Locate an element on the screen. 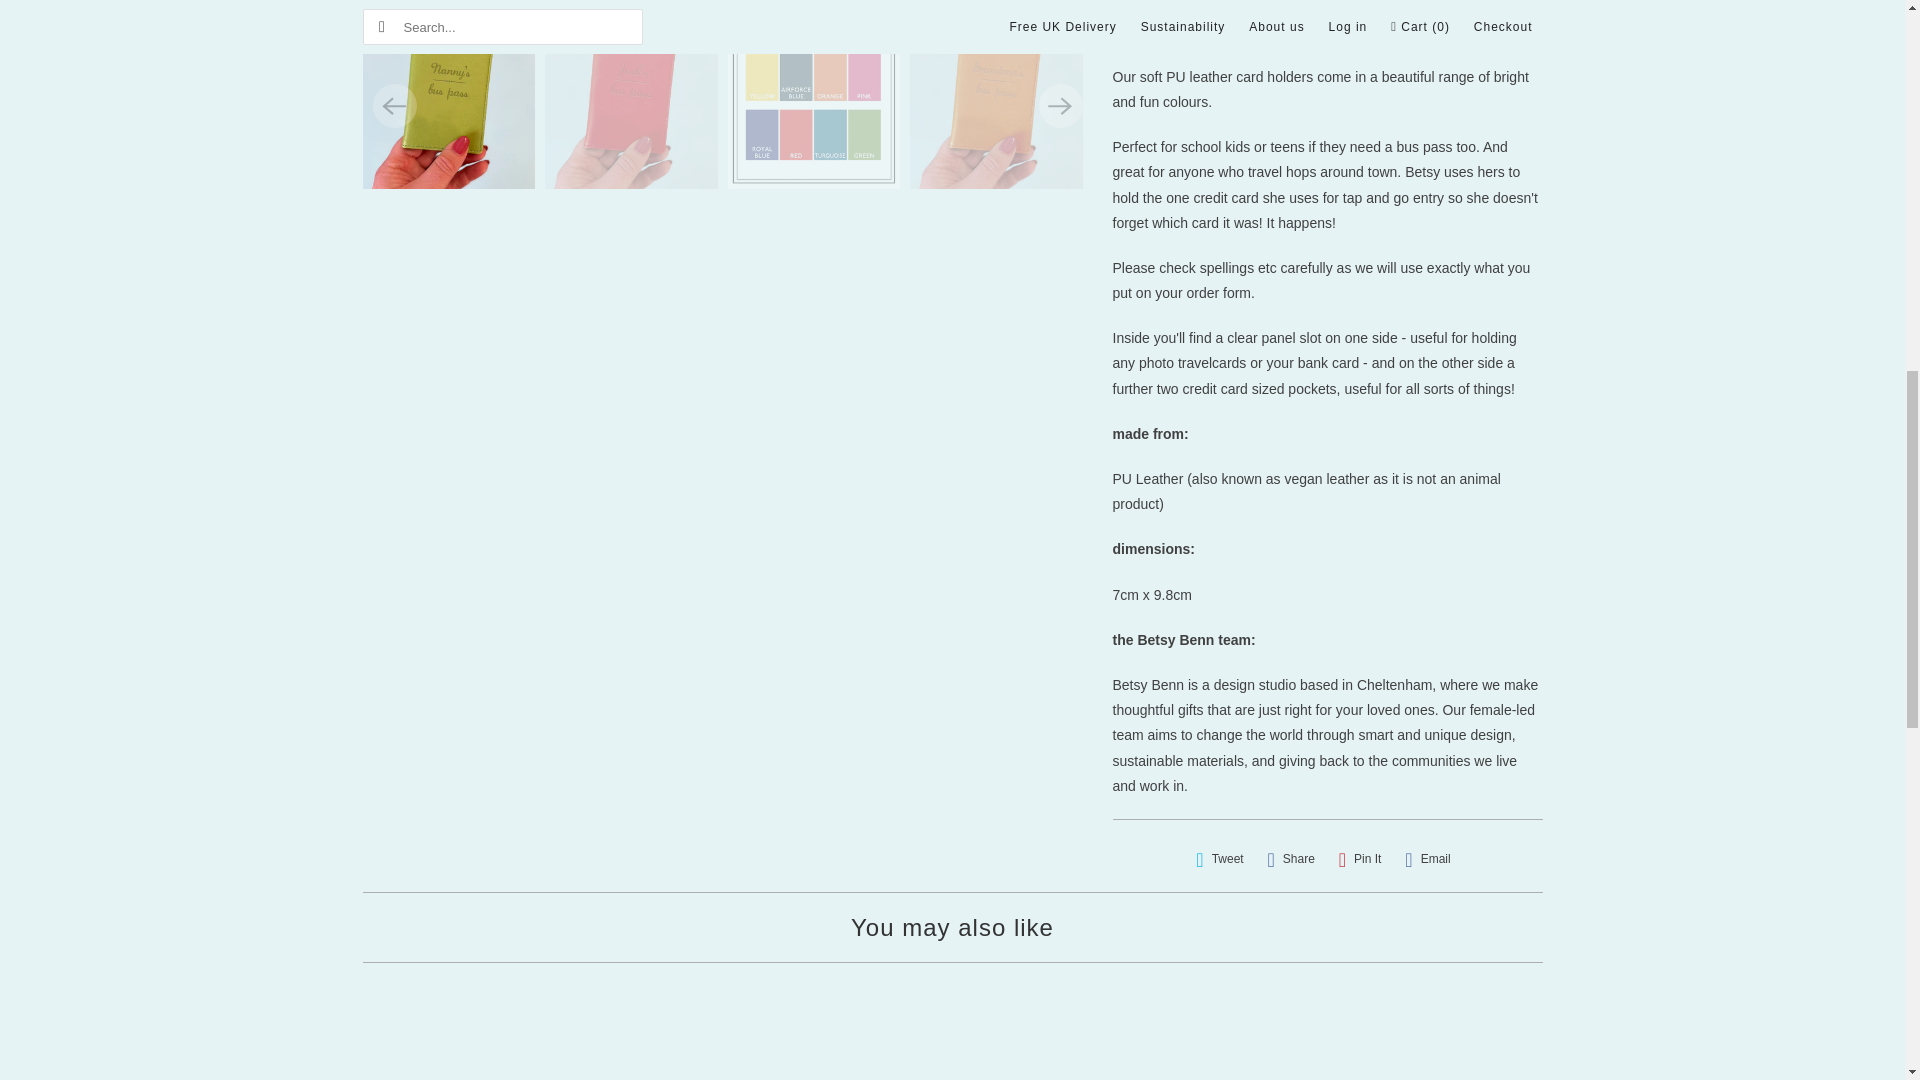 The height and width of the screenshot is (1080, 1920). Email this to a friend is located at coordinates (1427, 859).